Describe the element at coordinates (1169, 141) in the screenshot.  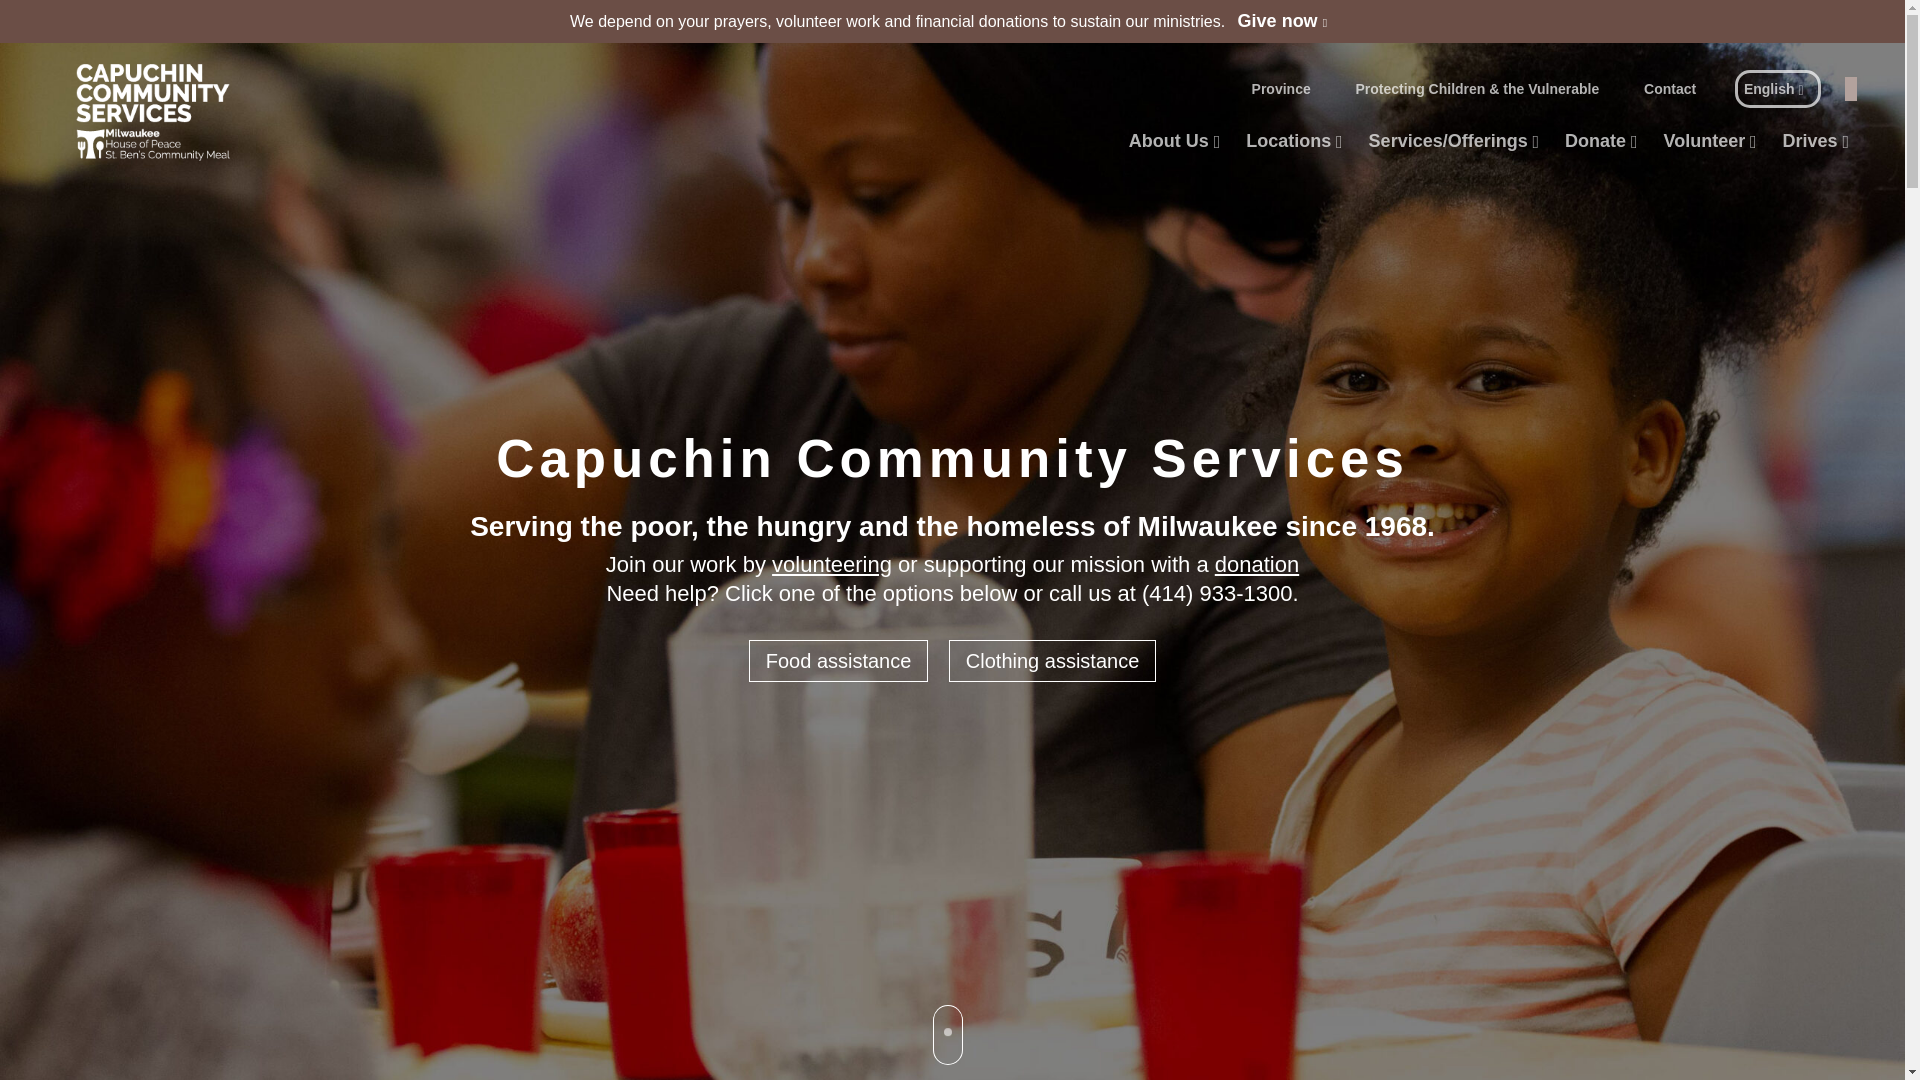
I see `About Us` at that location.